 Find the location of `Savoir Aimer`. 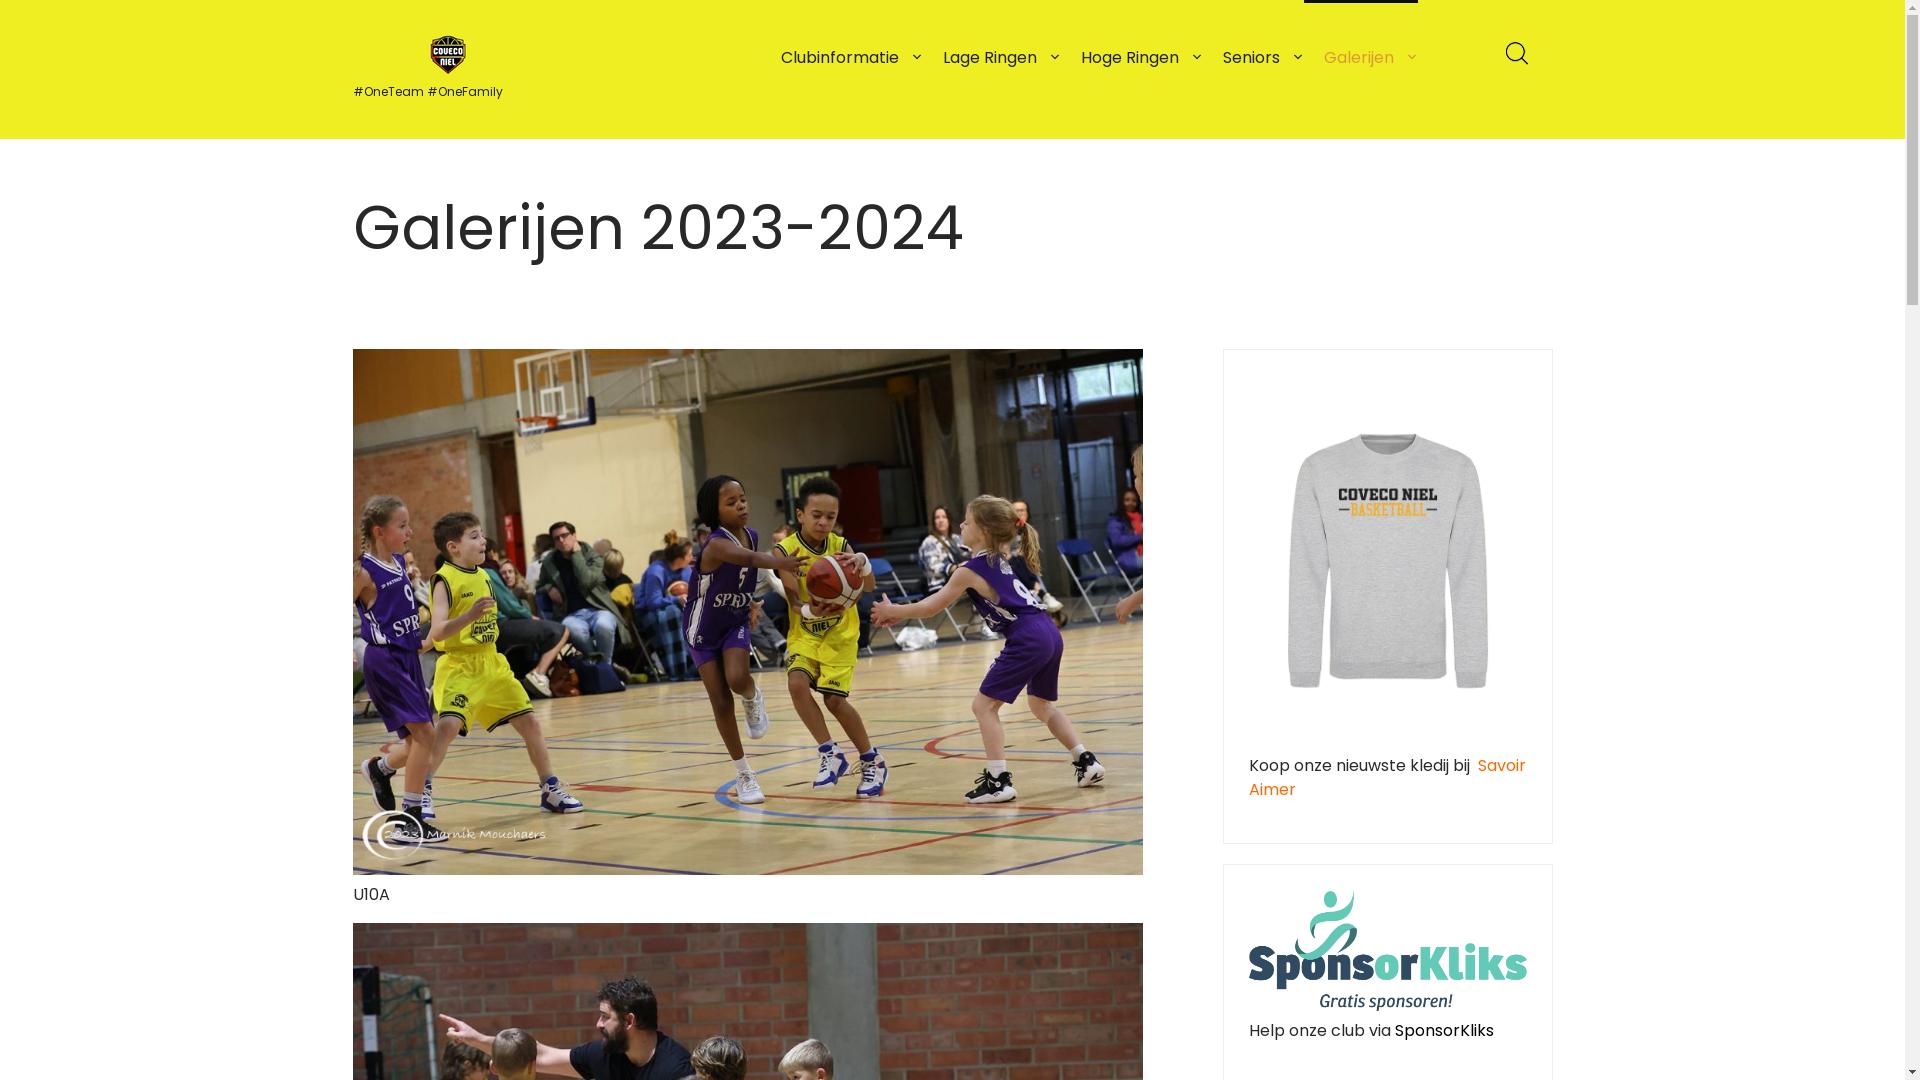

Savoir Aimer is located at coordinates (1386, 778).